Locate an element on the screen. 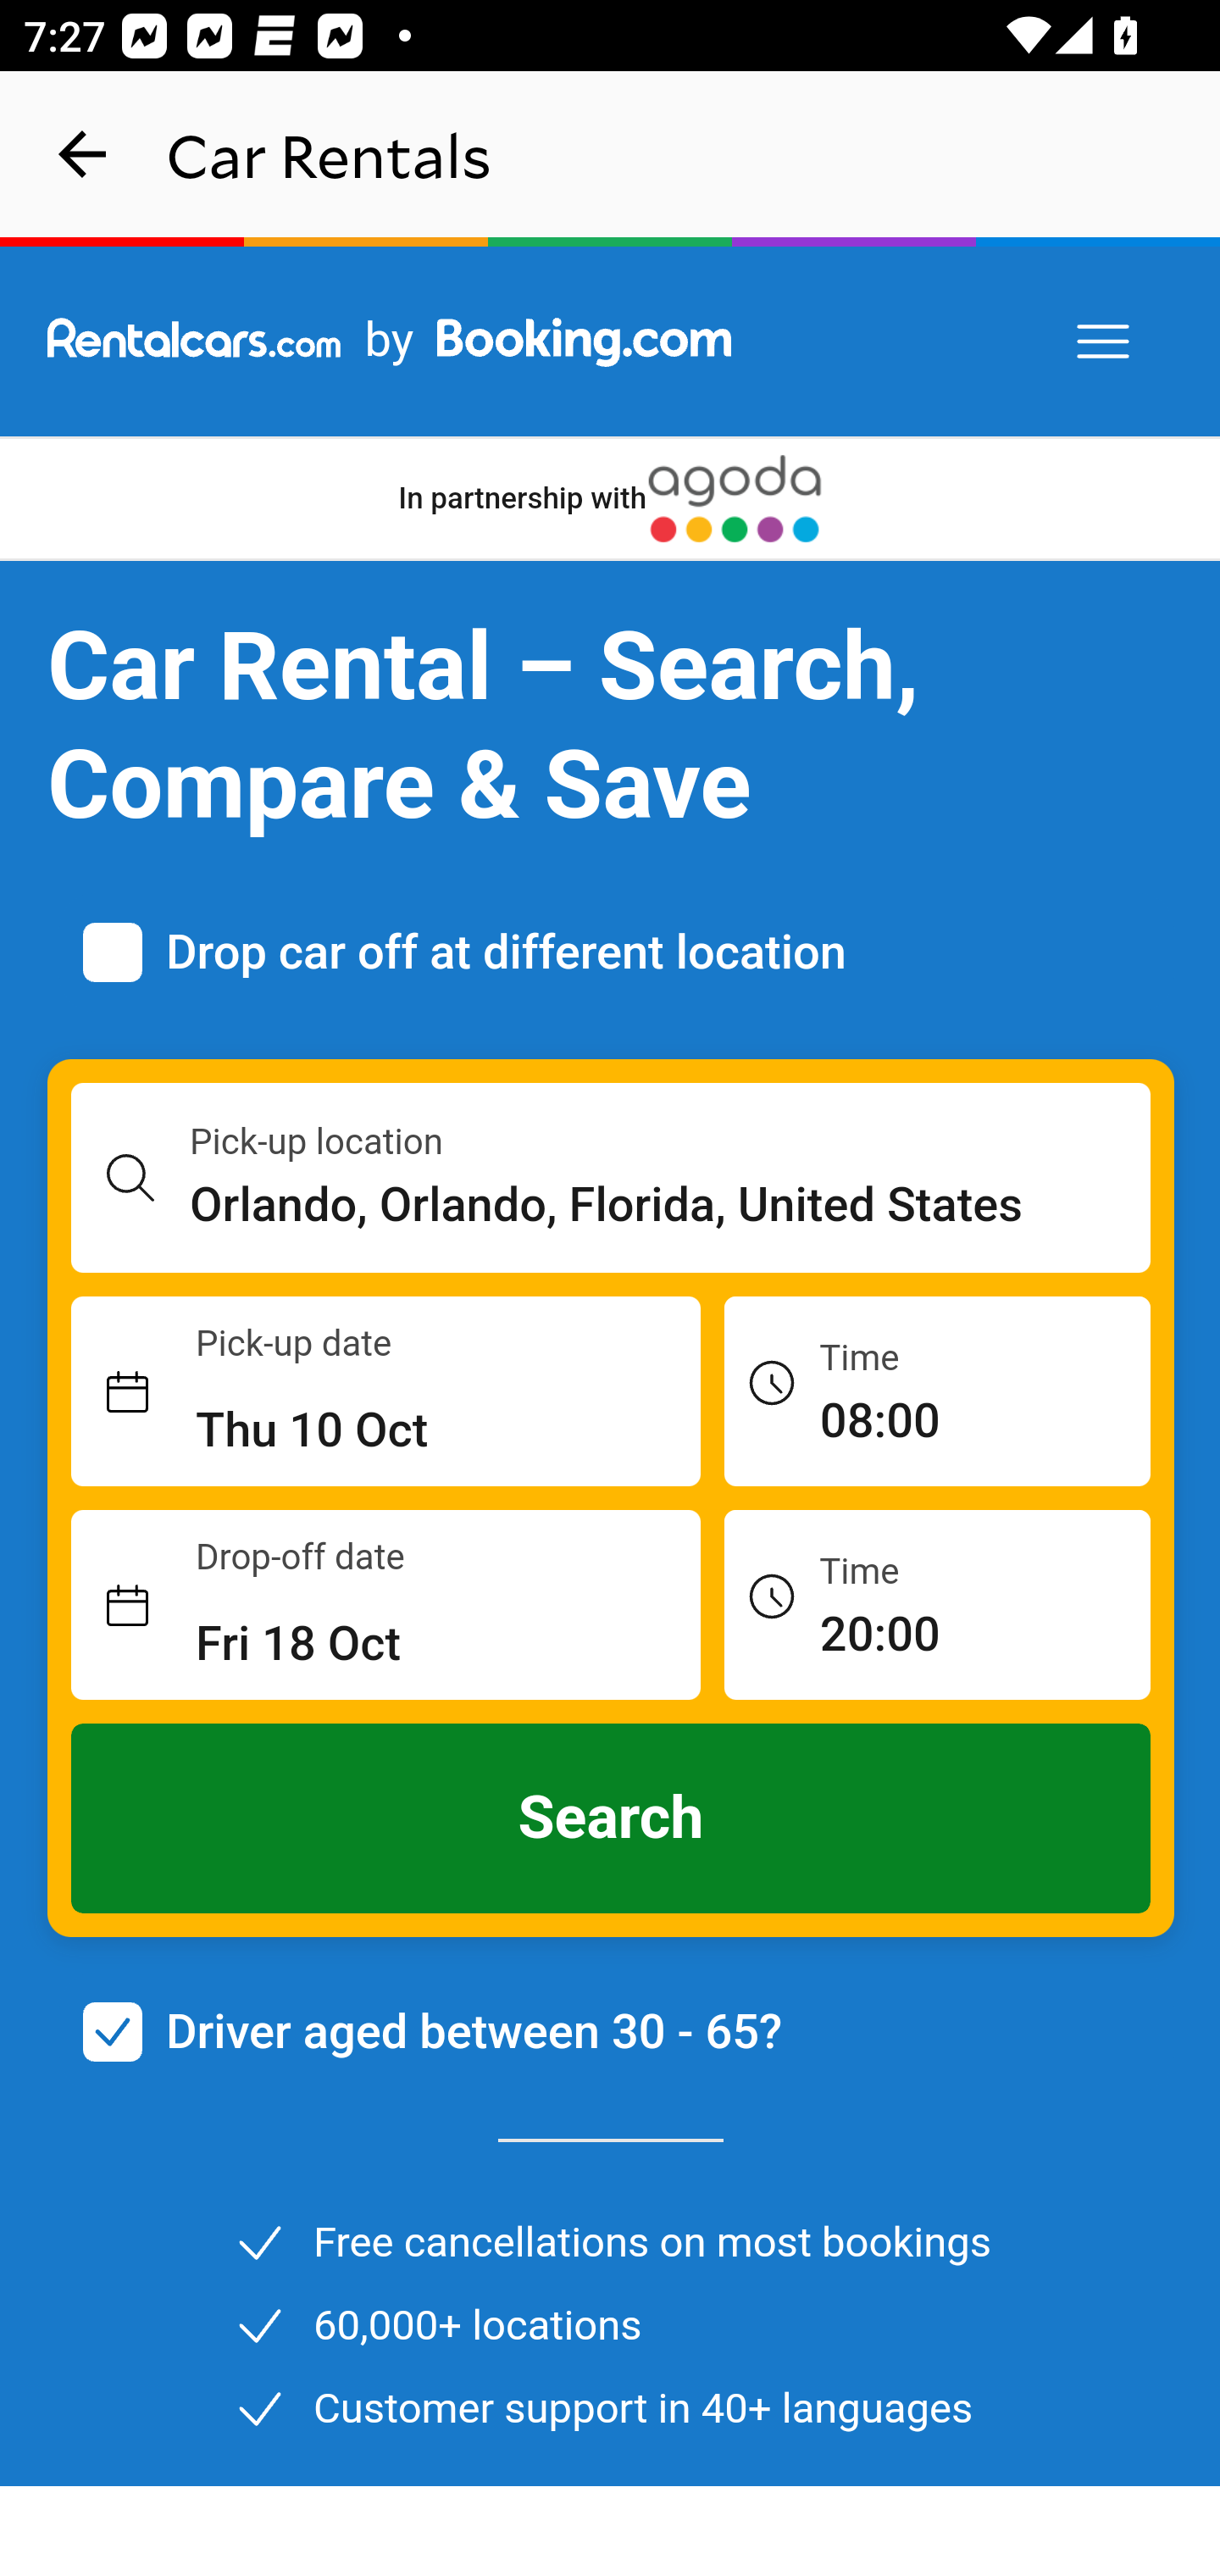 This screenshot has width=1220, height=2576. Search is located at coordinates (612, 1818).